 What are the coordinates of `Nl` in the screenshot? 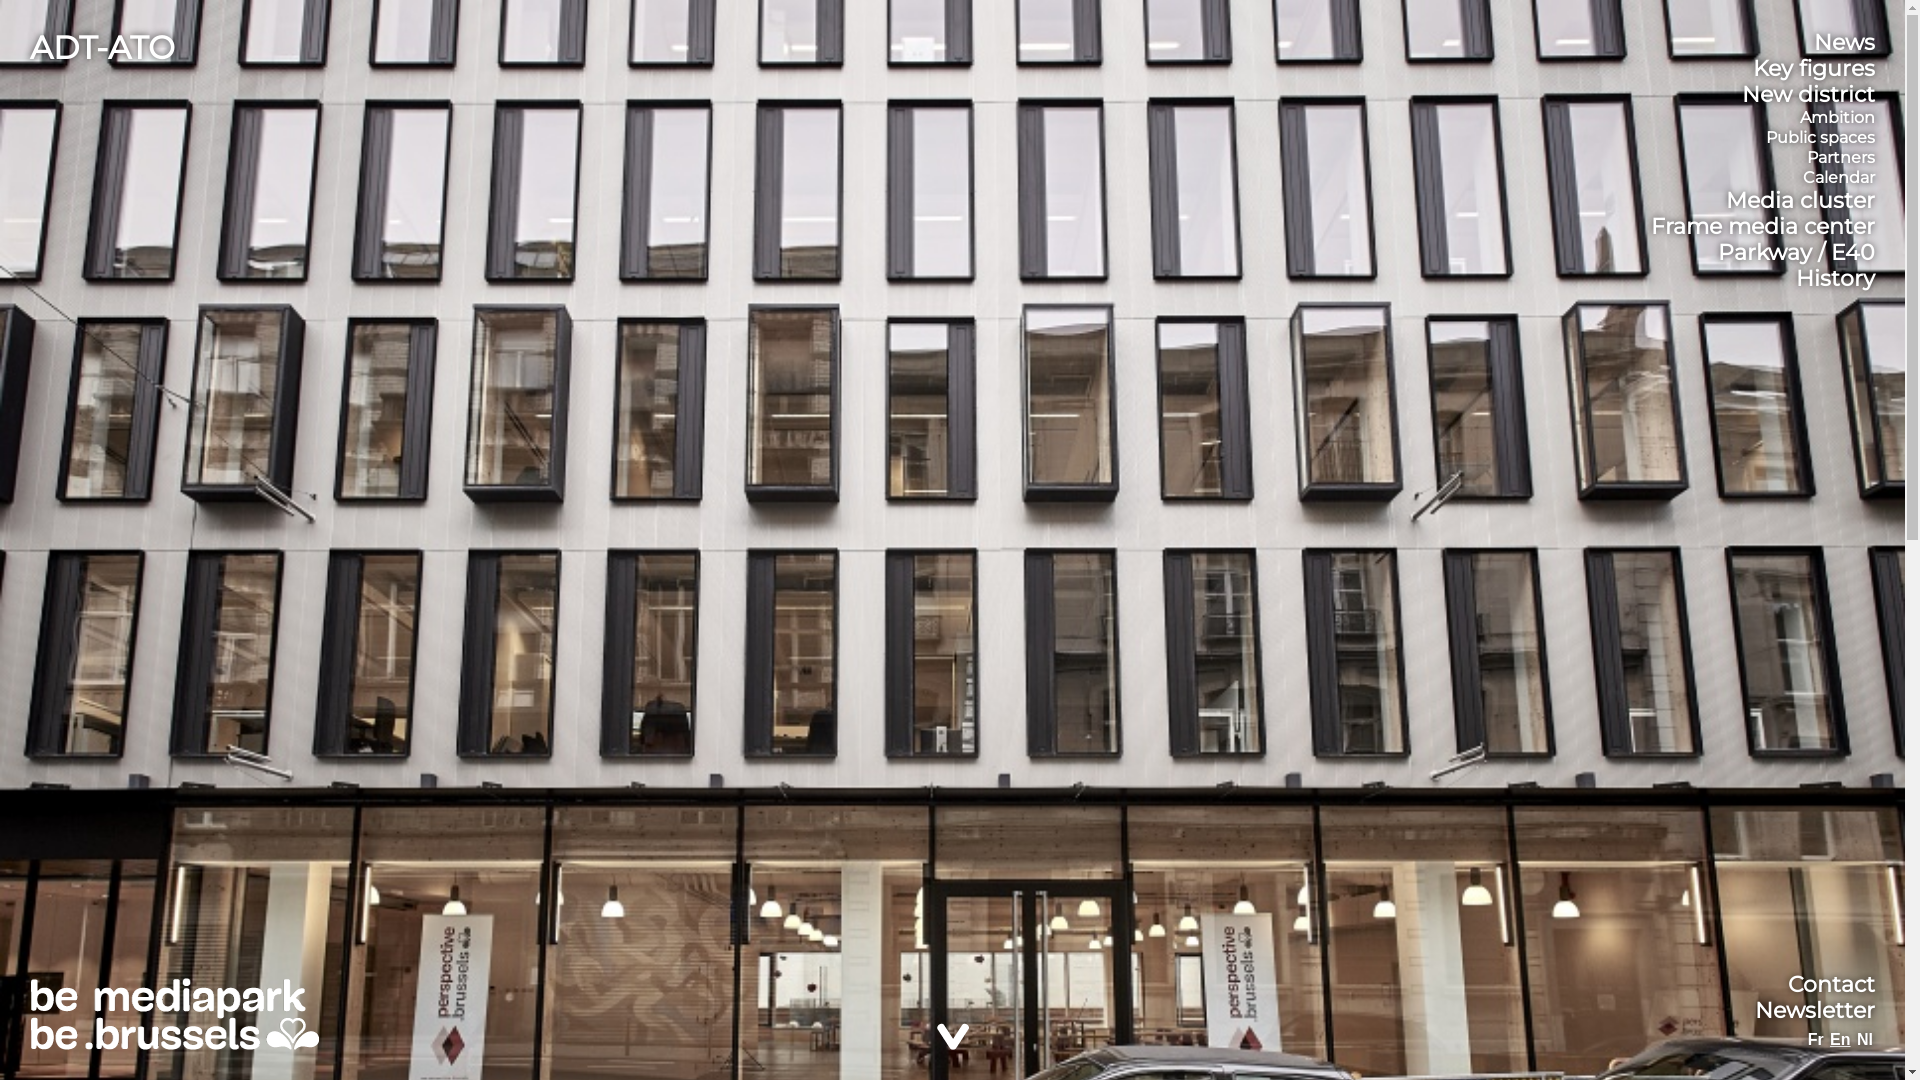 It's located at (1865, 1040).